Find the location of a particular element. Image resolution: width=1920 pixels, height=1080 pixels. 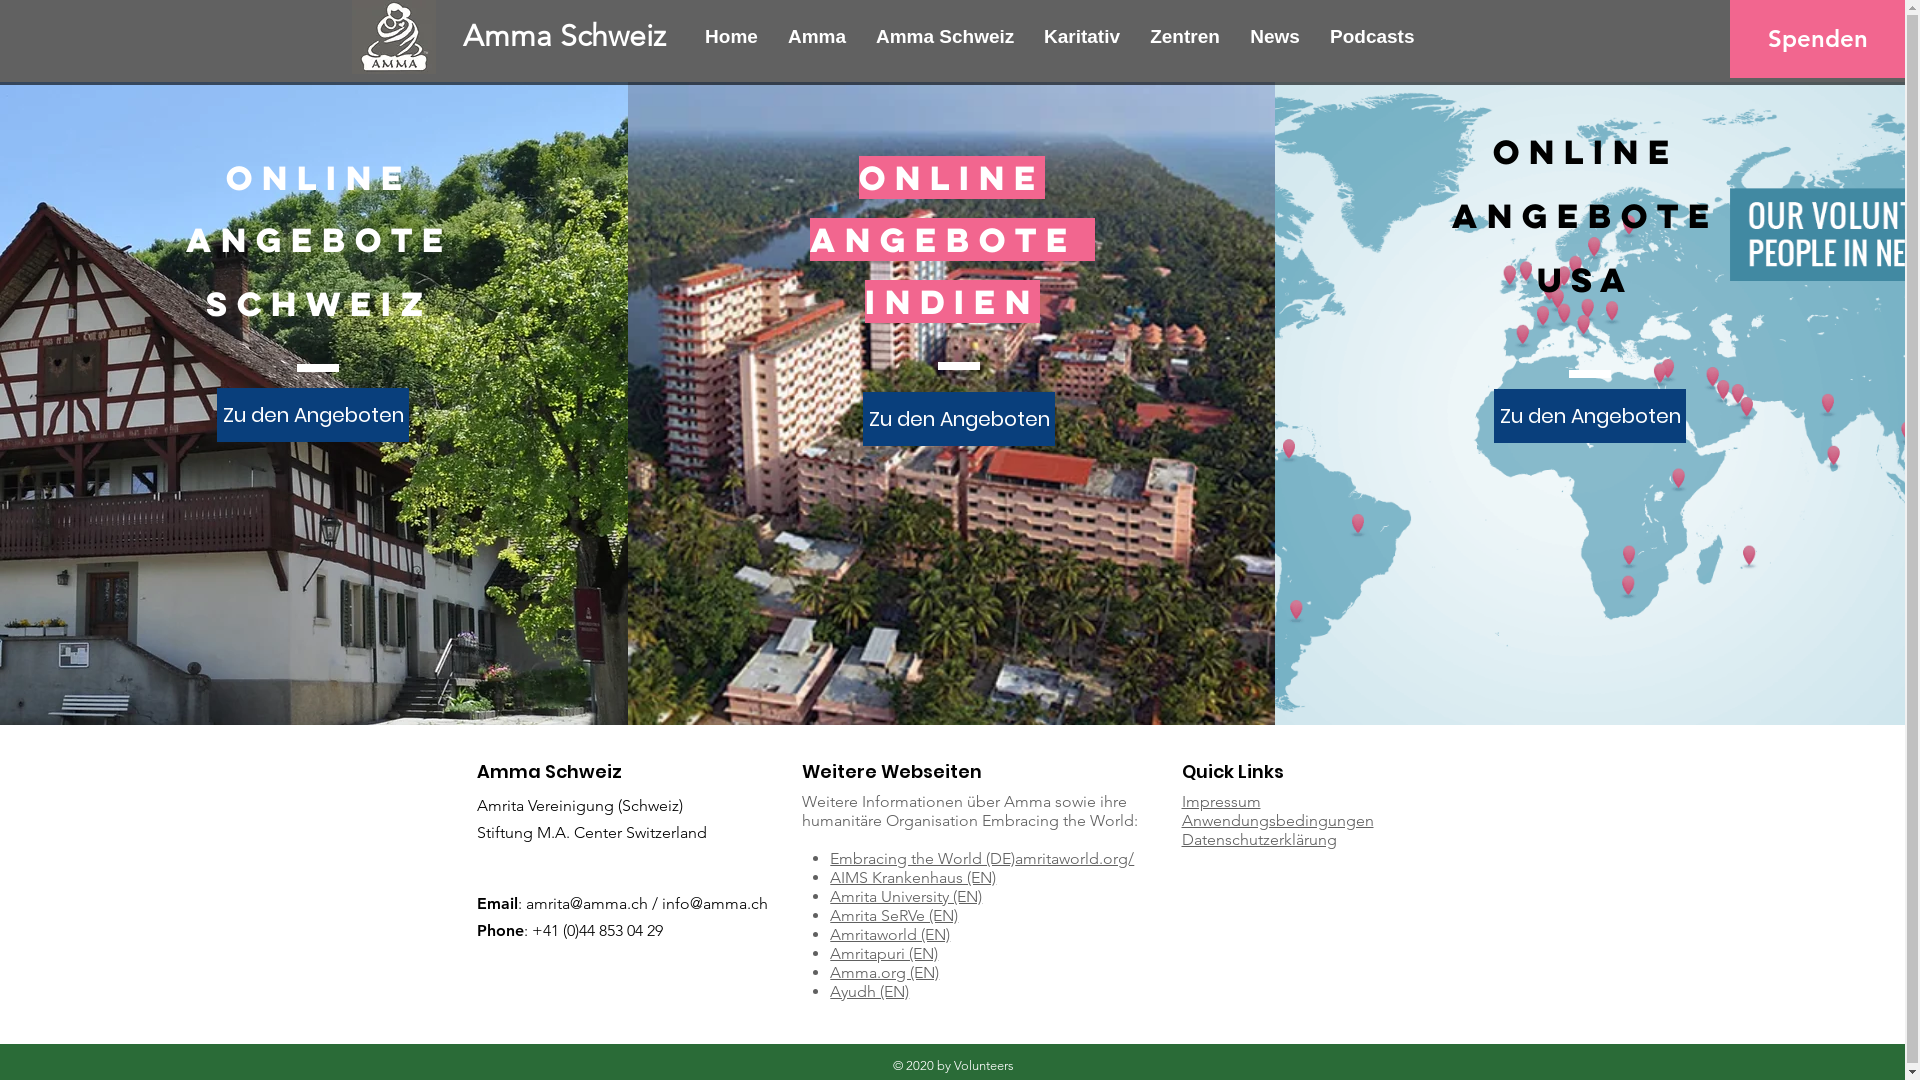

Amma is located at coordinates (817, 37).